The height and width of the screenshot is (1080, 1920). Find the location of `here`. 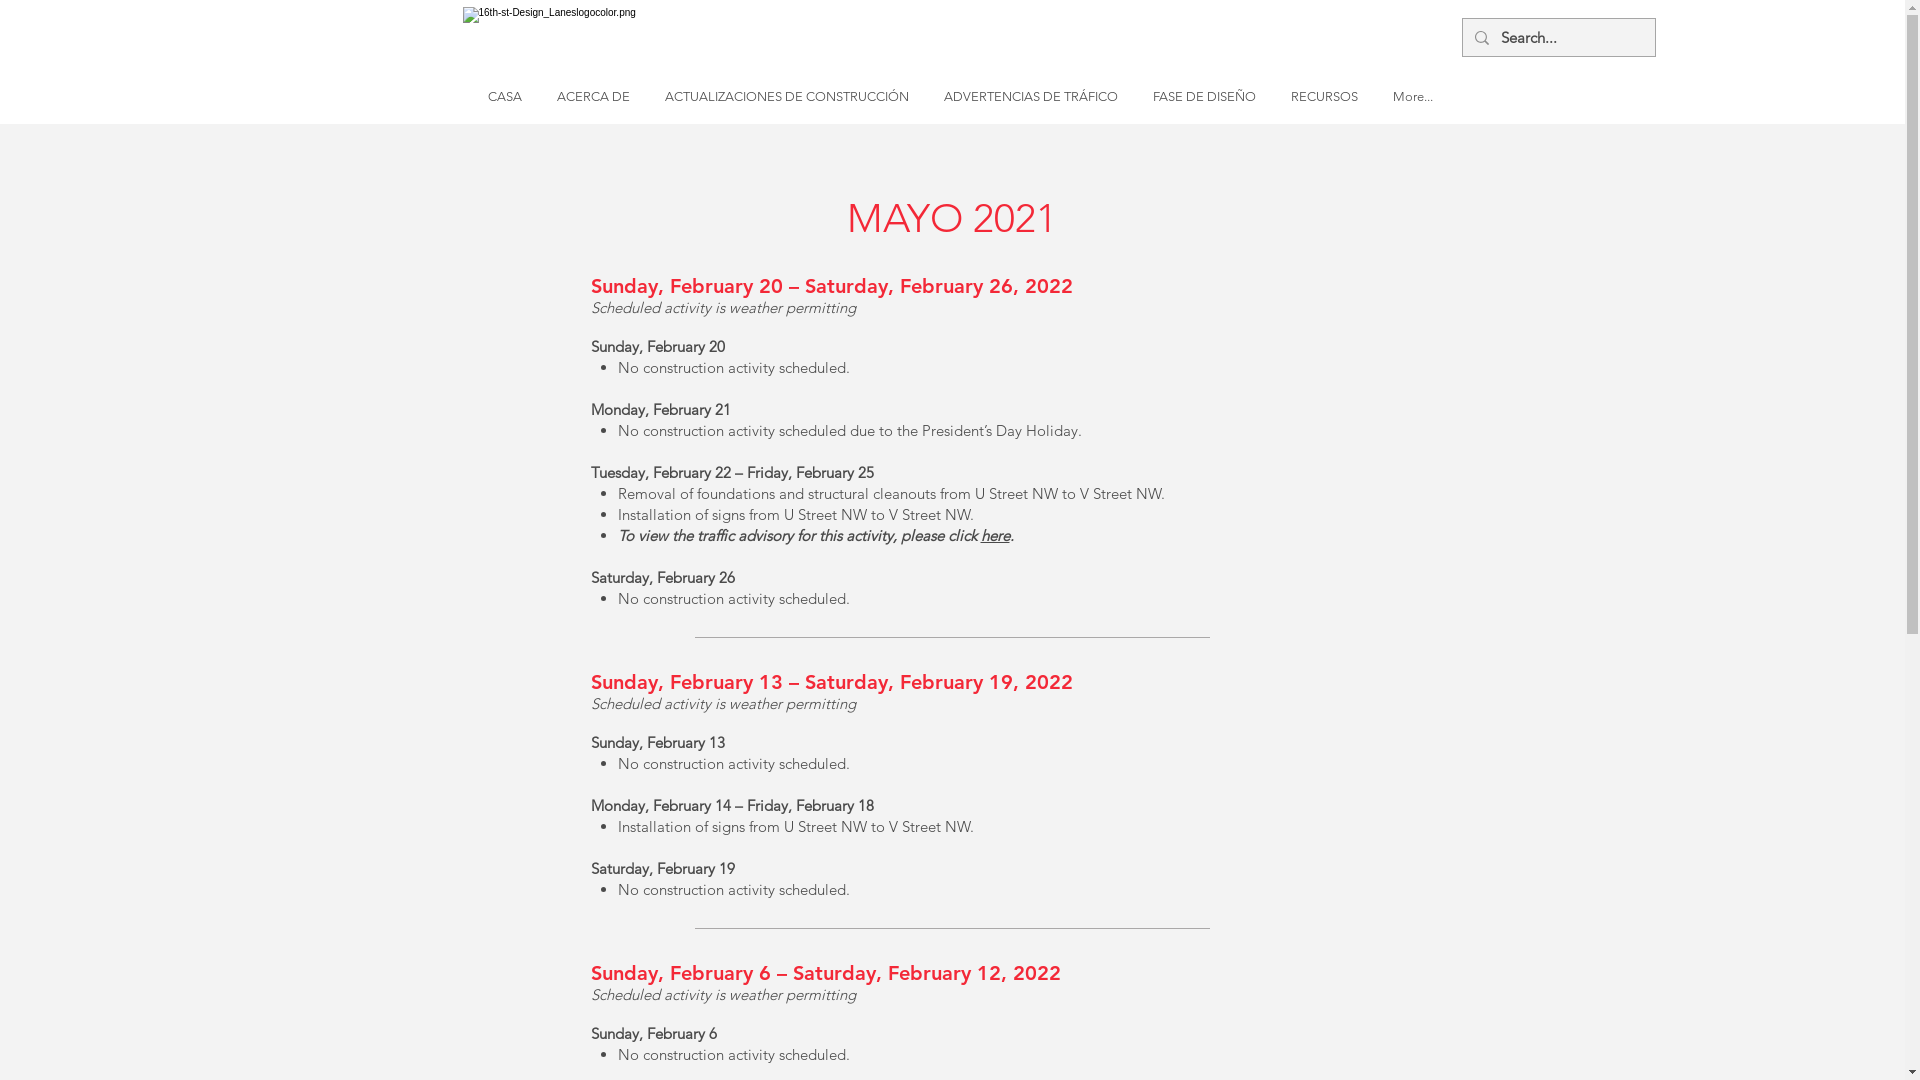

here is located at coordinates (994, 536).